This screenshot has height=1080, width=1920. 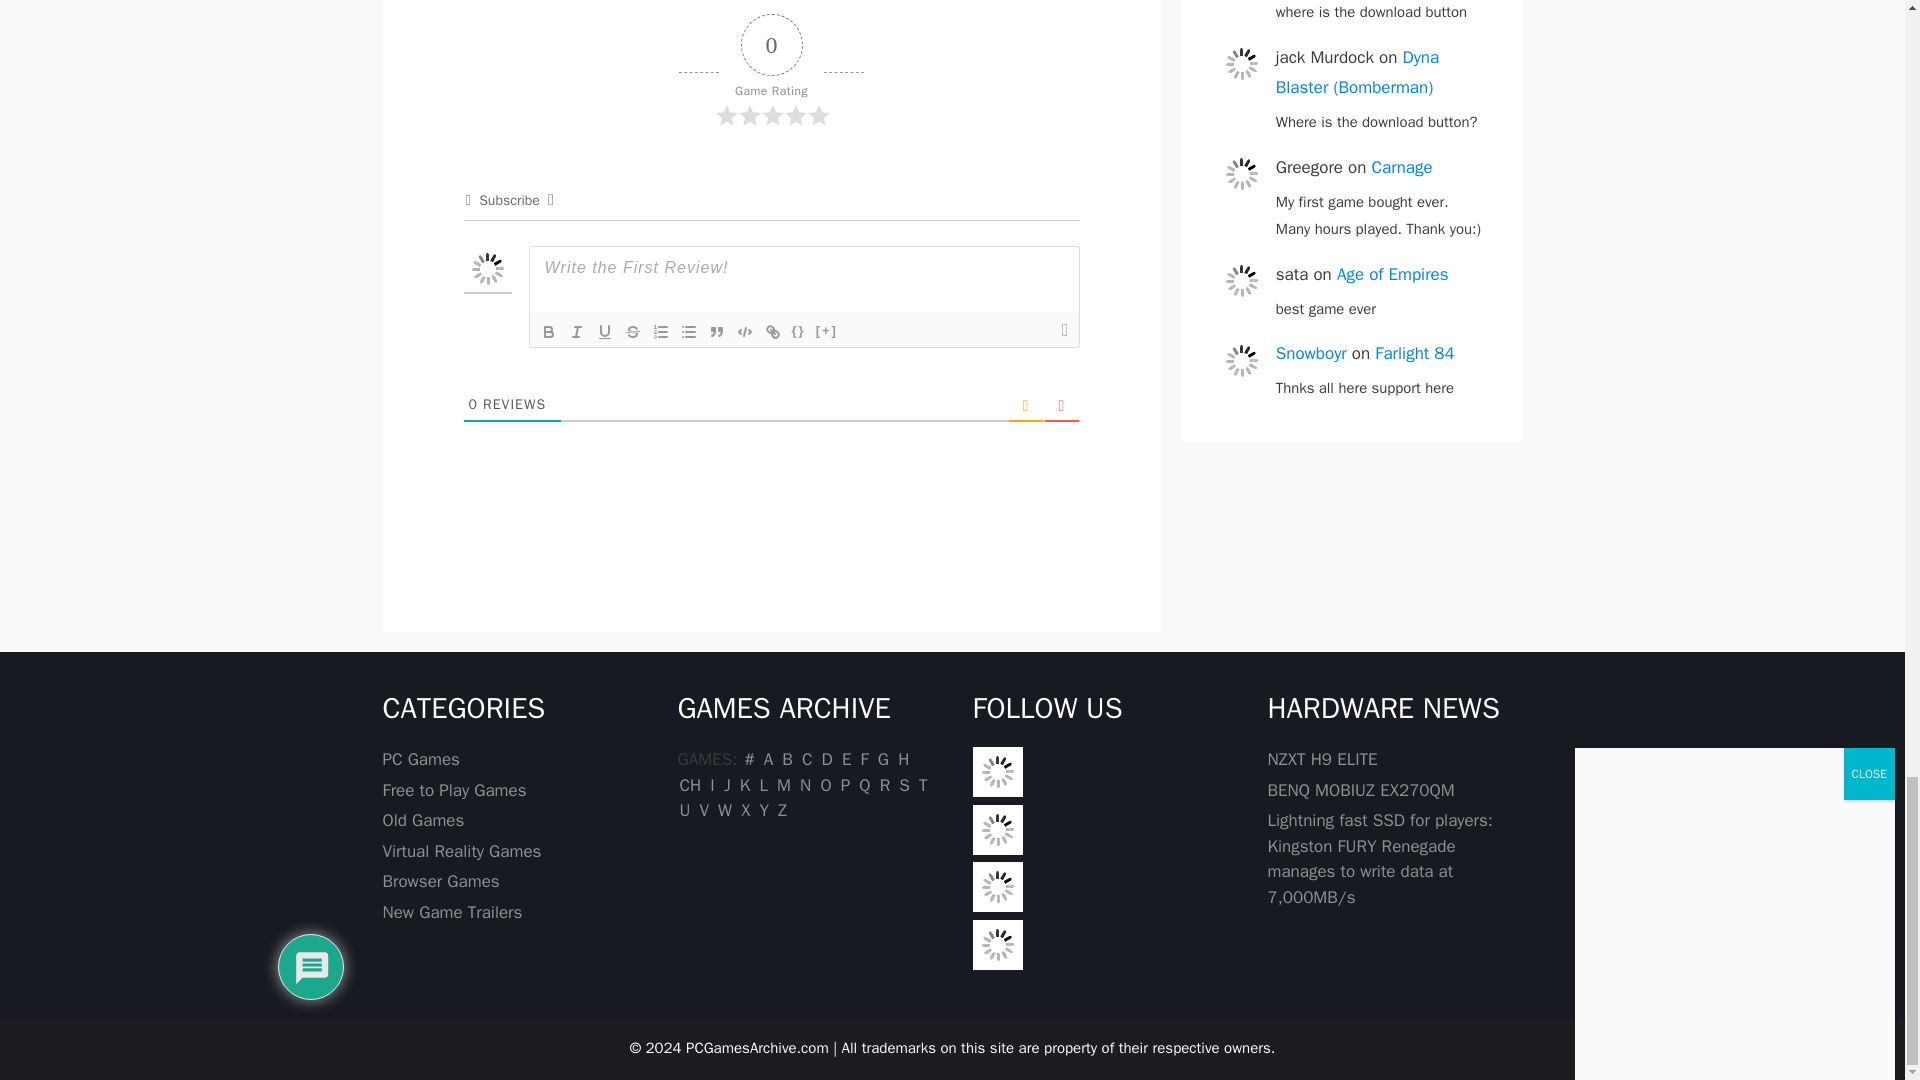 What do you see at coordinates (548, 332) in the screenshot?
I see `Bold` at bounding box center [548, 332].